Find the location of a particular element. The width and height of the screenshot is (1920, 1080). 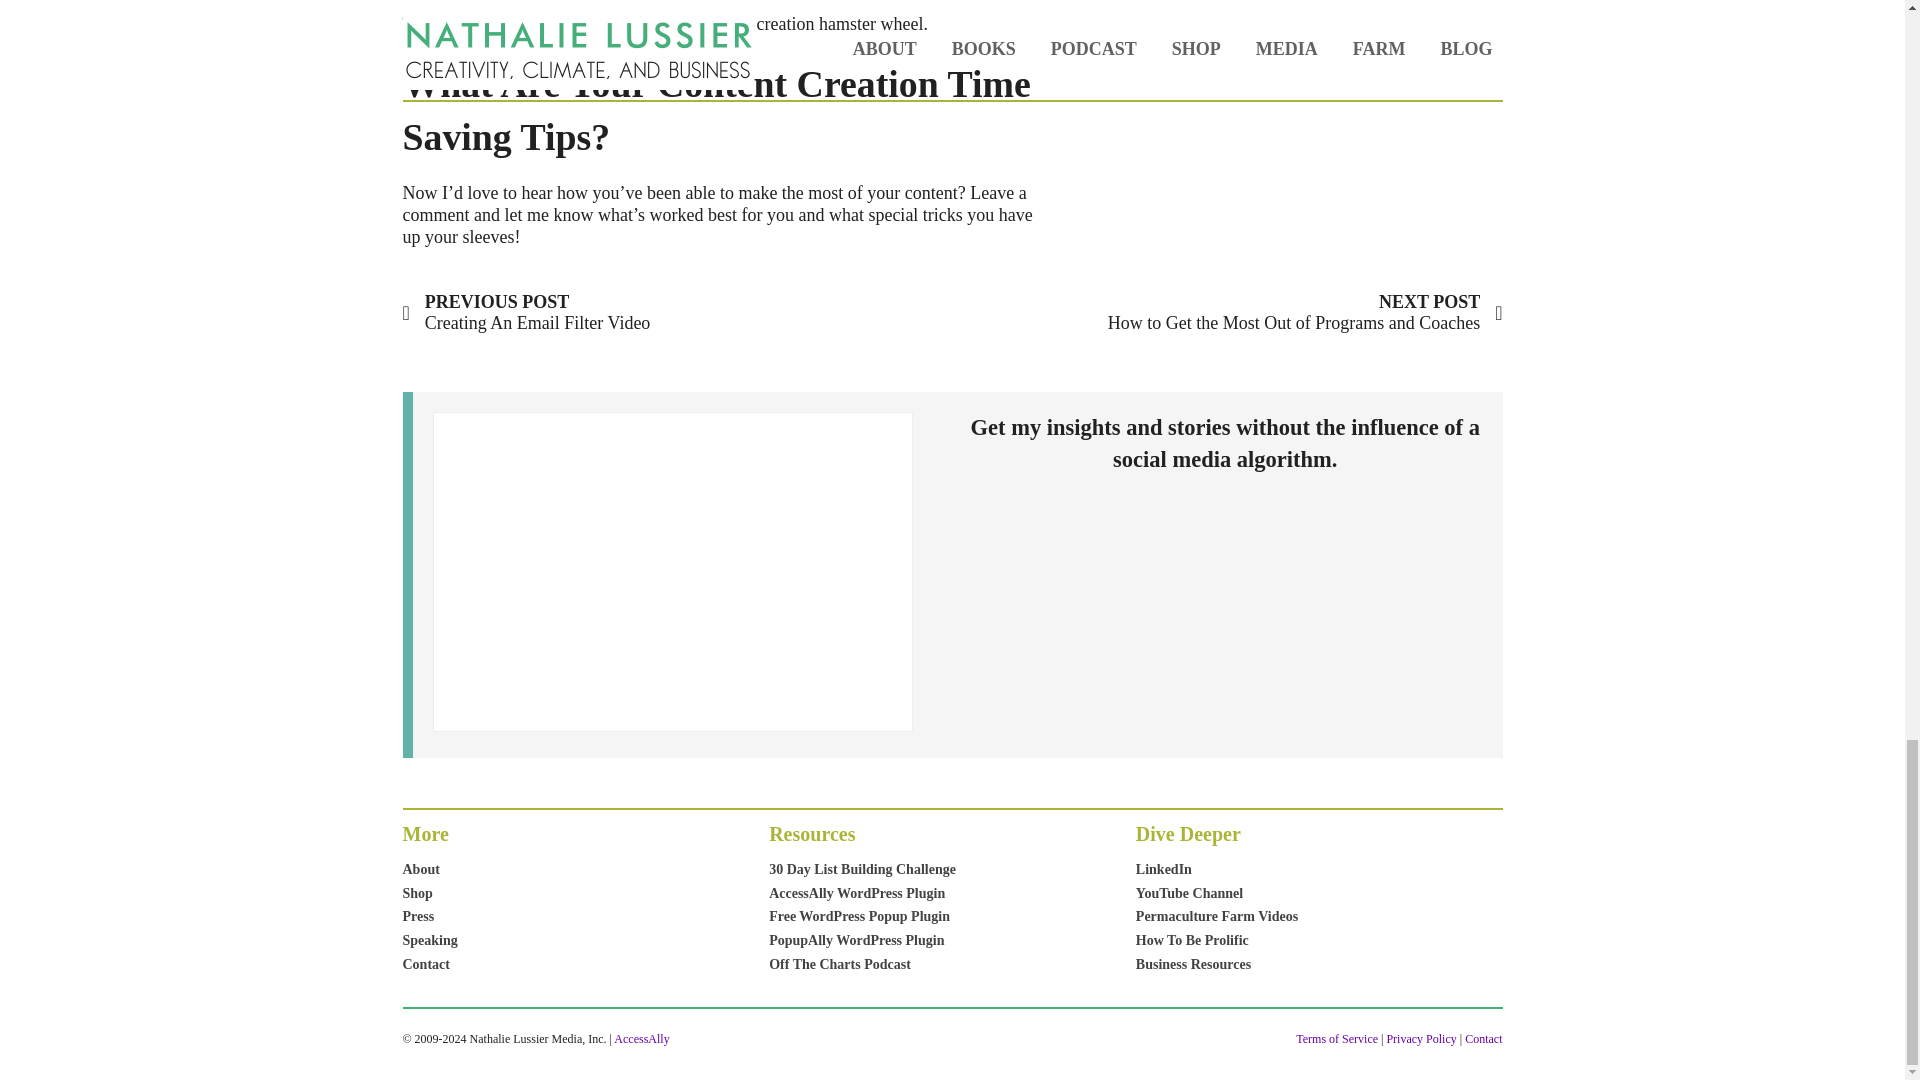

Speaking is located at coordinates (428, 940).